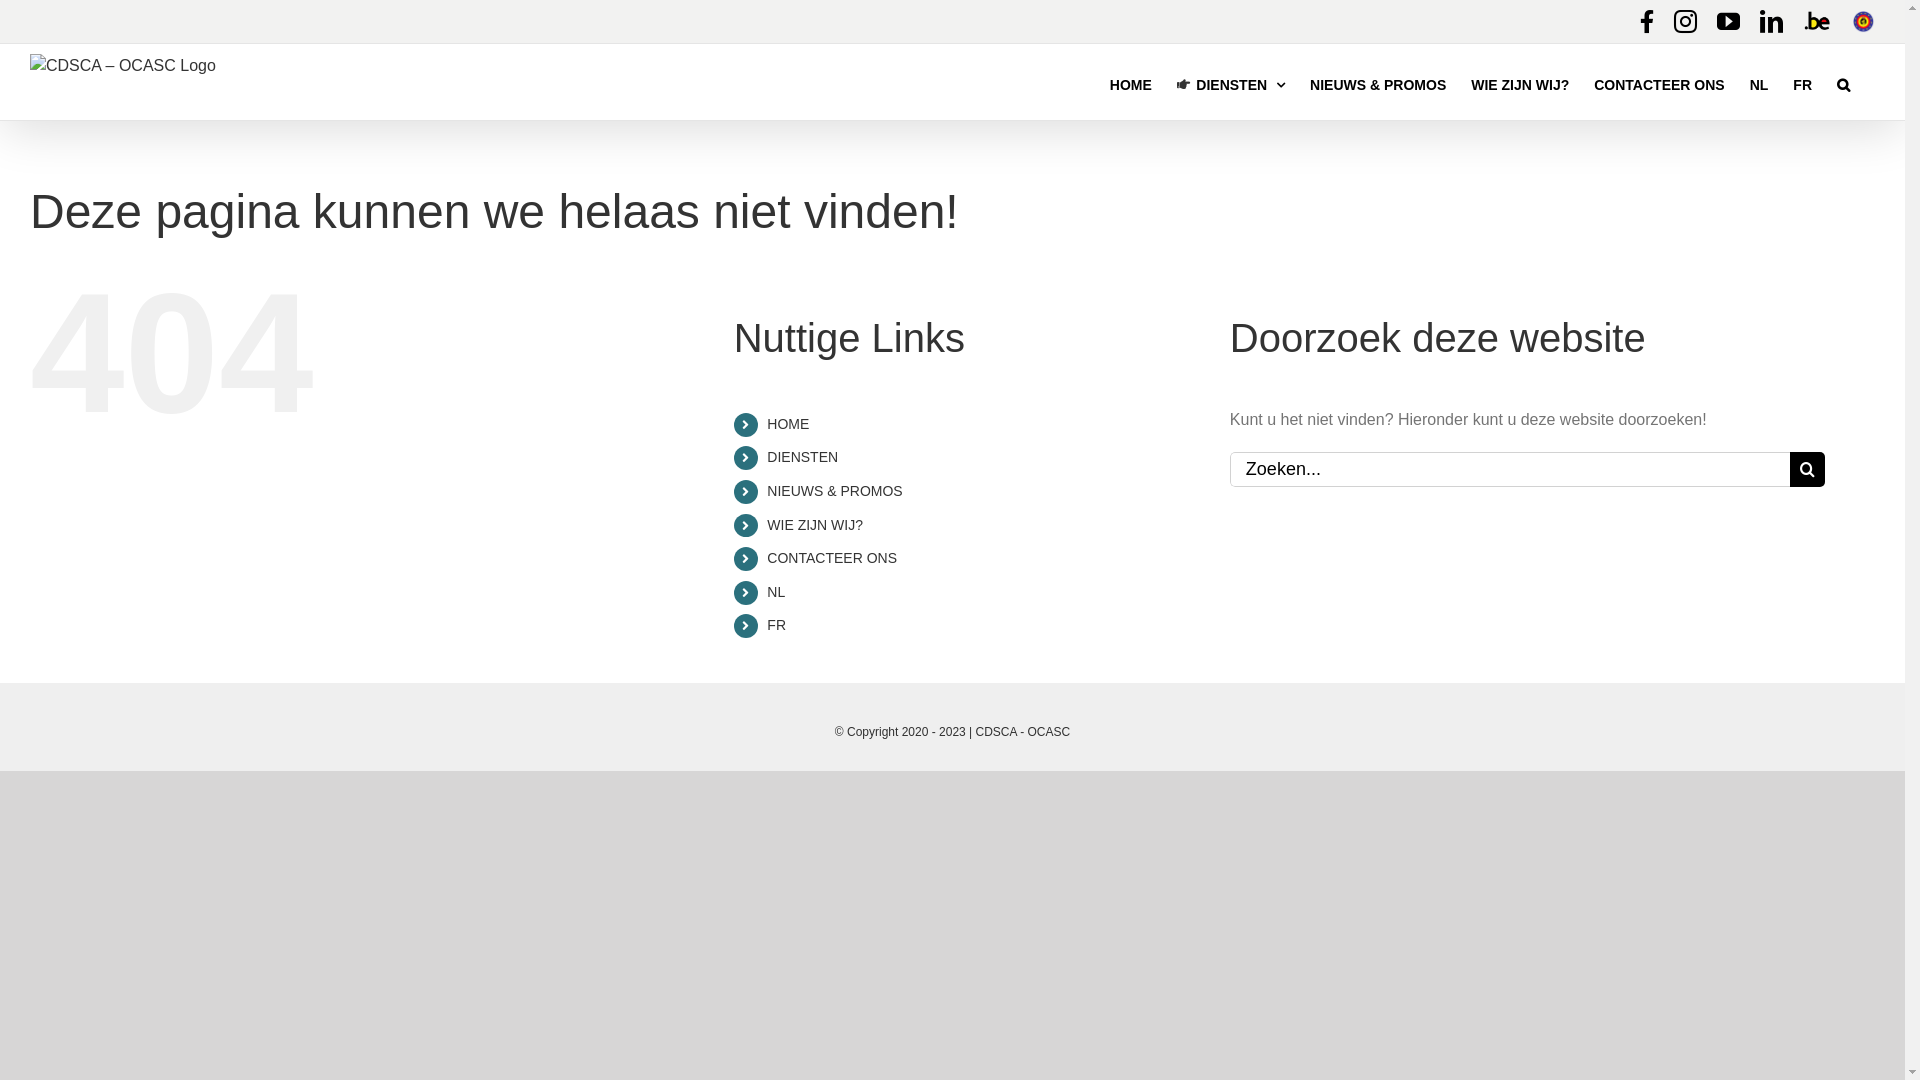 The width and height of the screenshot is (1920, 1080). Describe the element at coordinates (815, 525) in the screenshot. I see `WIE ZIJN WIJ?` at that location.